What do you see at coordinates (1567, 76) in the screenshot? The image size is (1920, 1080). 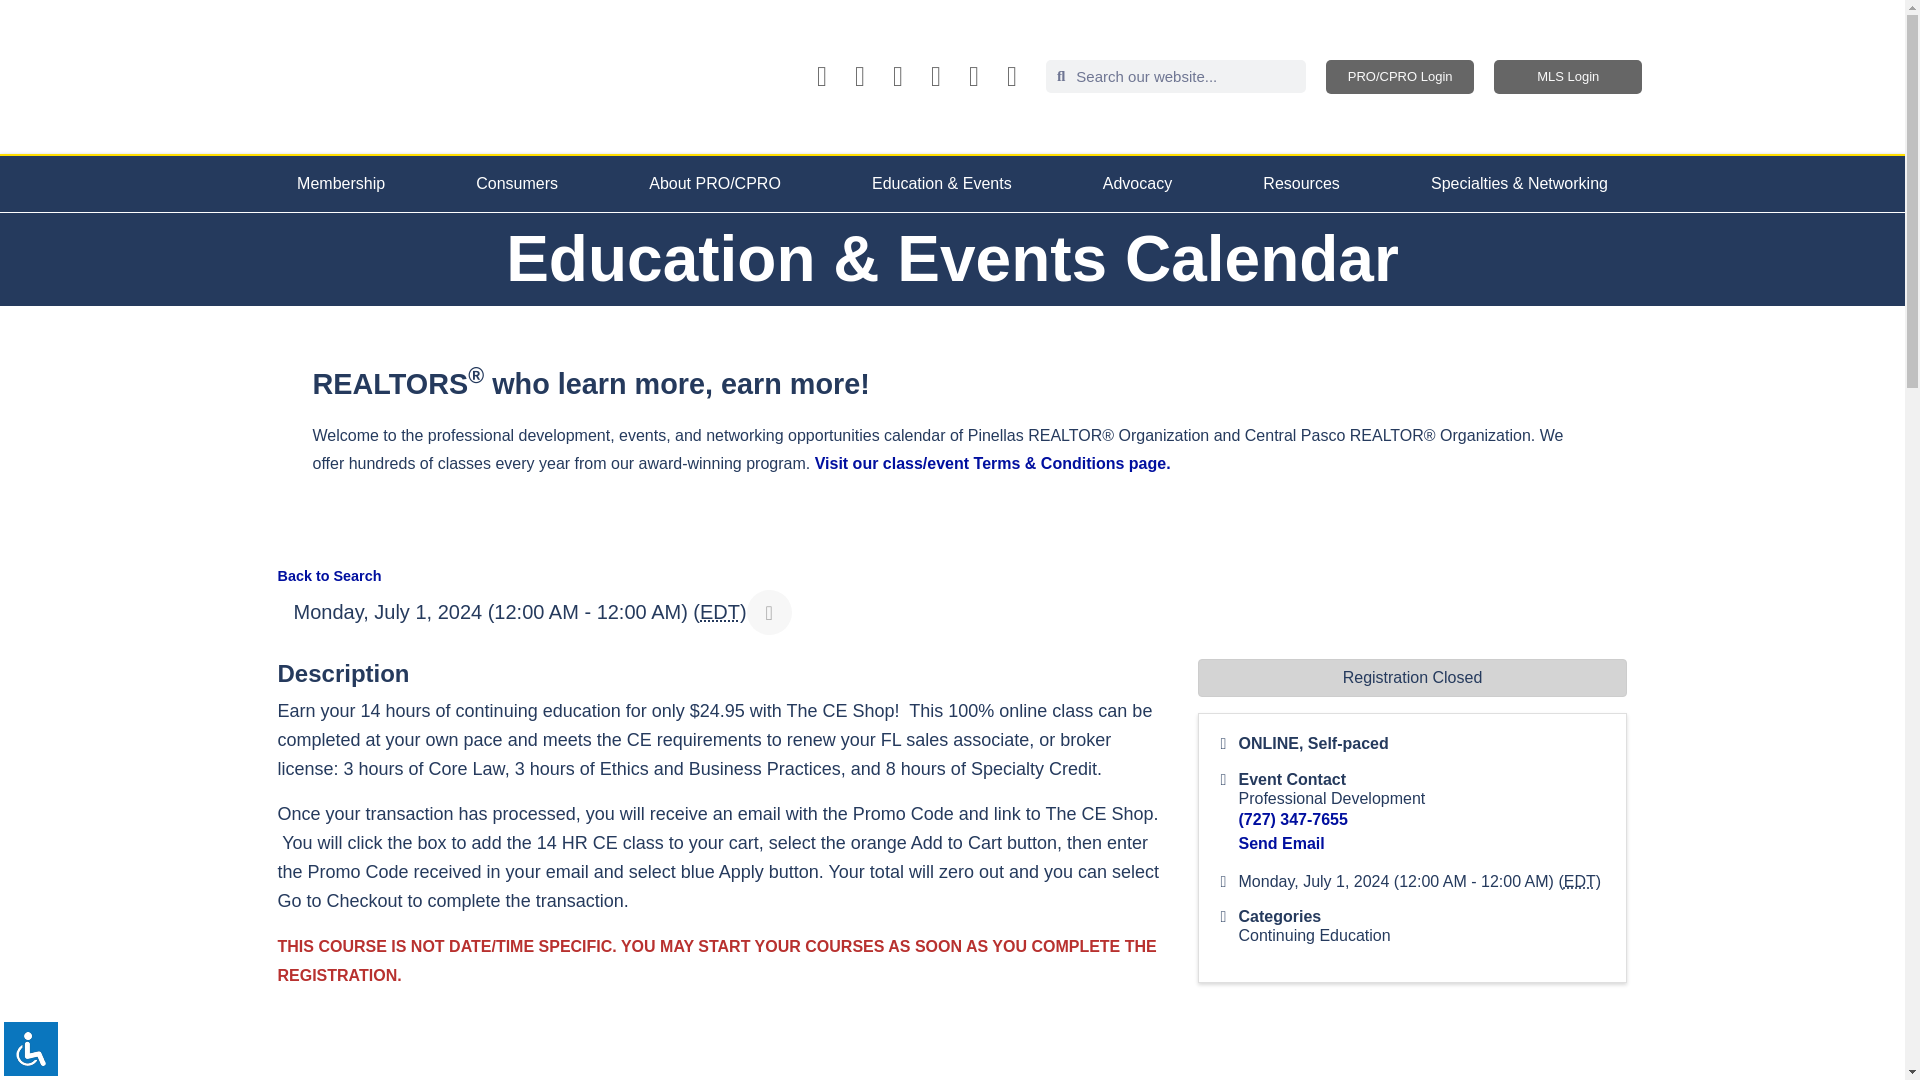 I see `Log into your Stellar MLS account` at bounding box center [1567, 76].